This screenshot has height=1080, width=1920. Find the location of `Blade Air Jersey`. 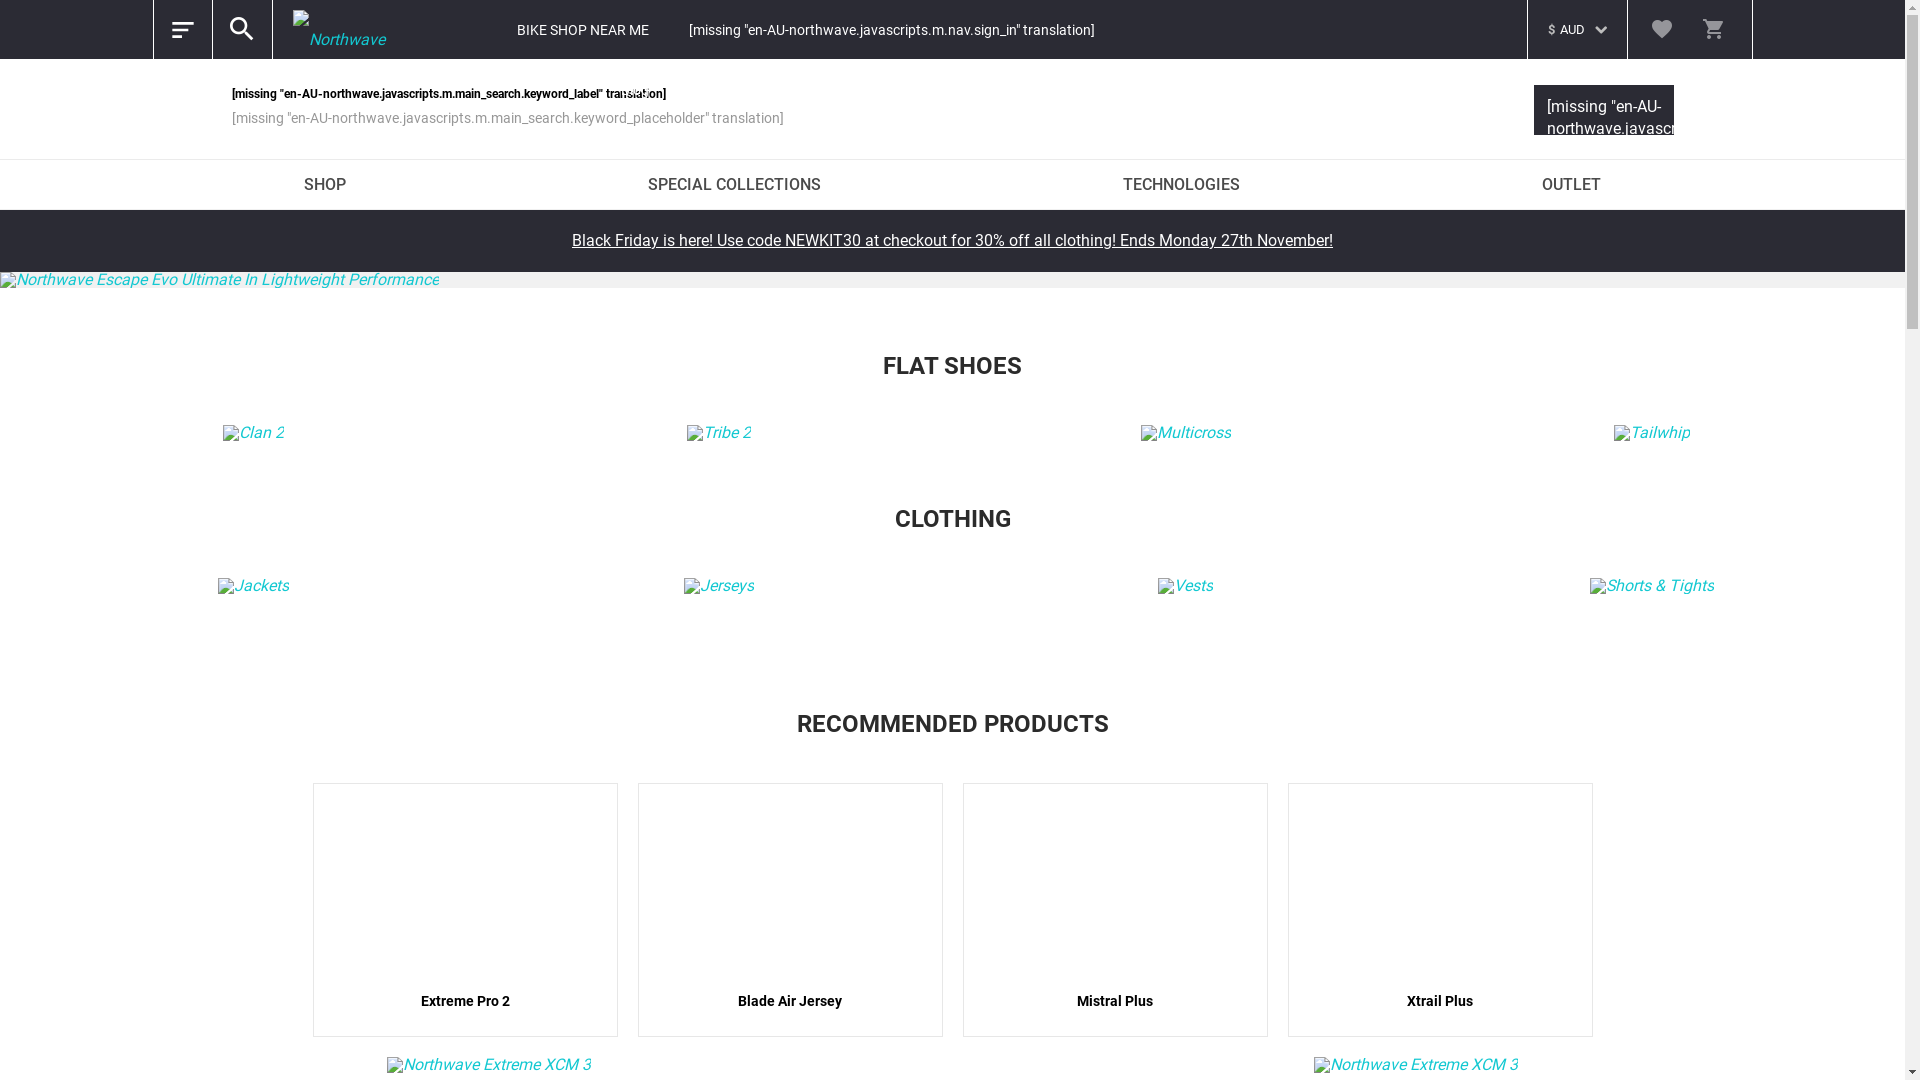

Blade Air Jersey is located at coordinates (790, 910).